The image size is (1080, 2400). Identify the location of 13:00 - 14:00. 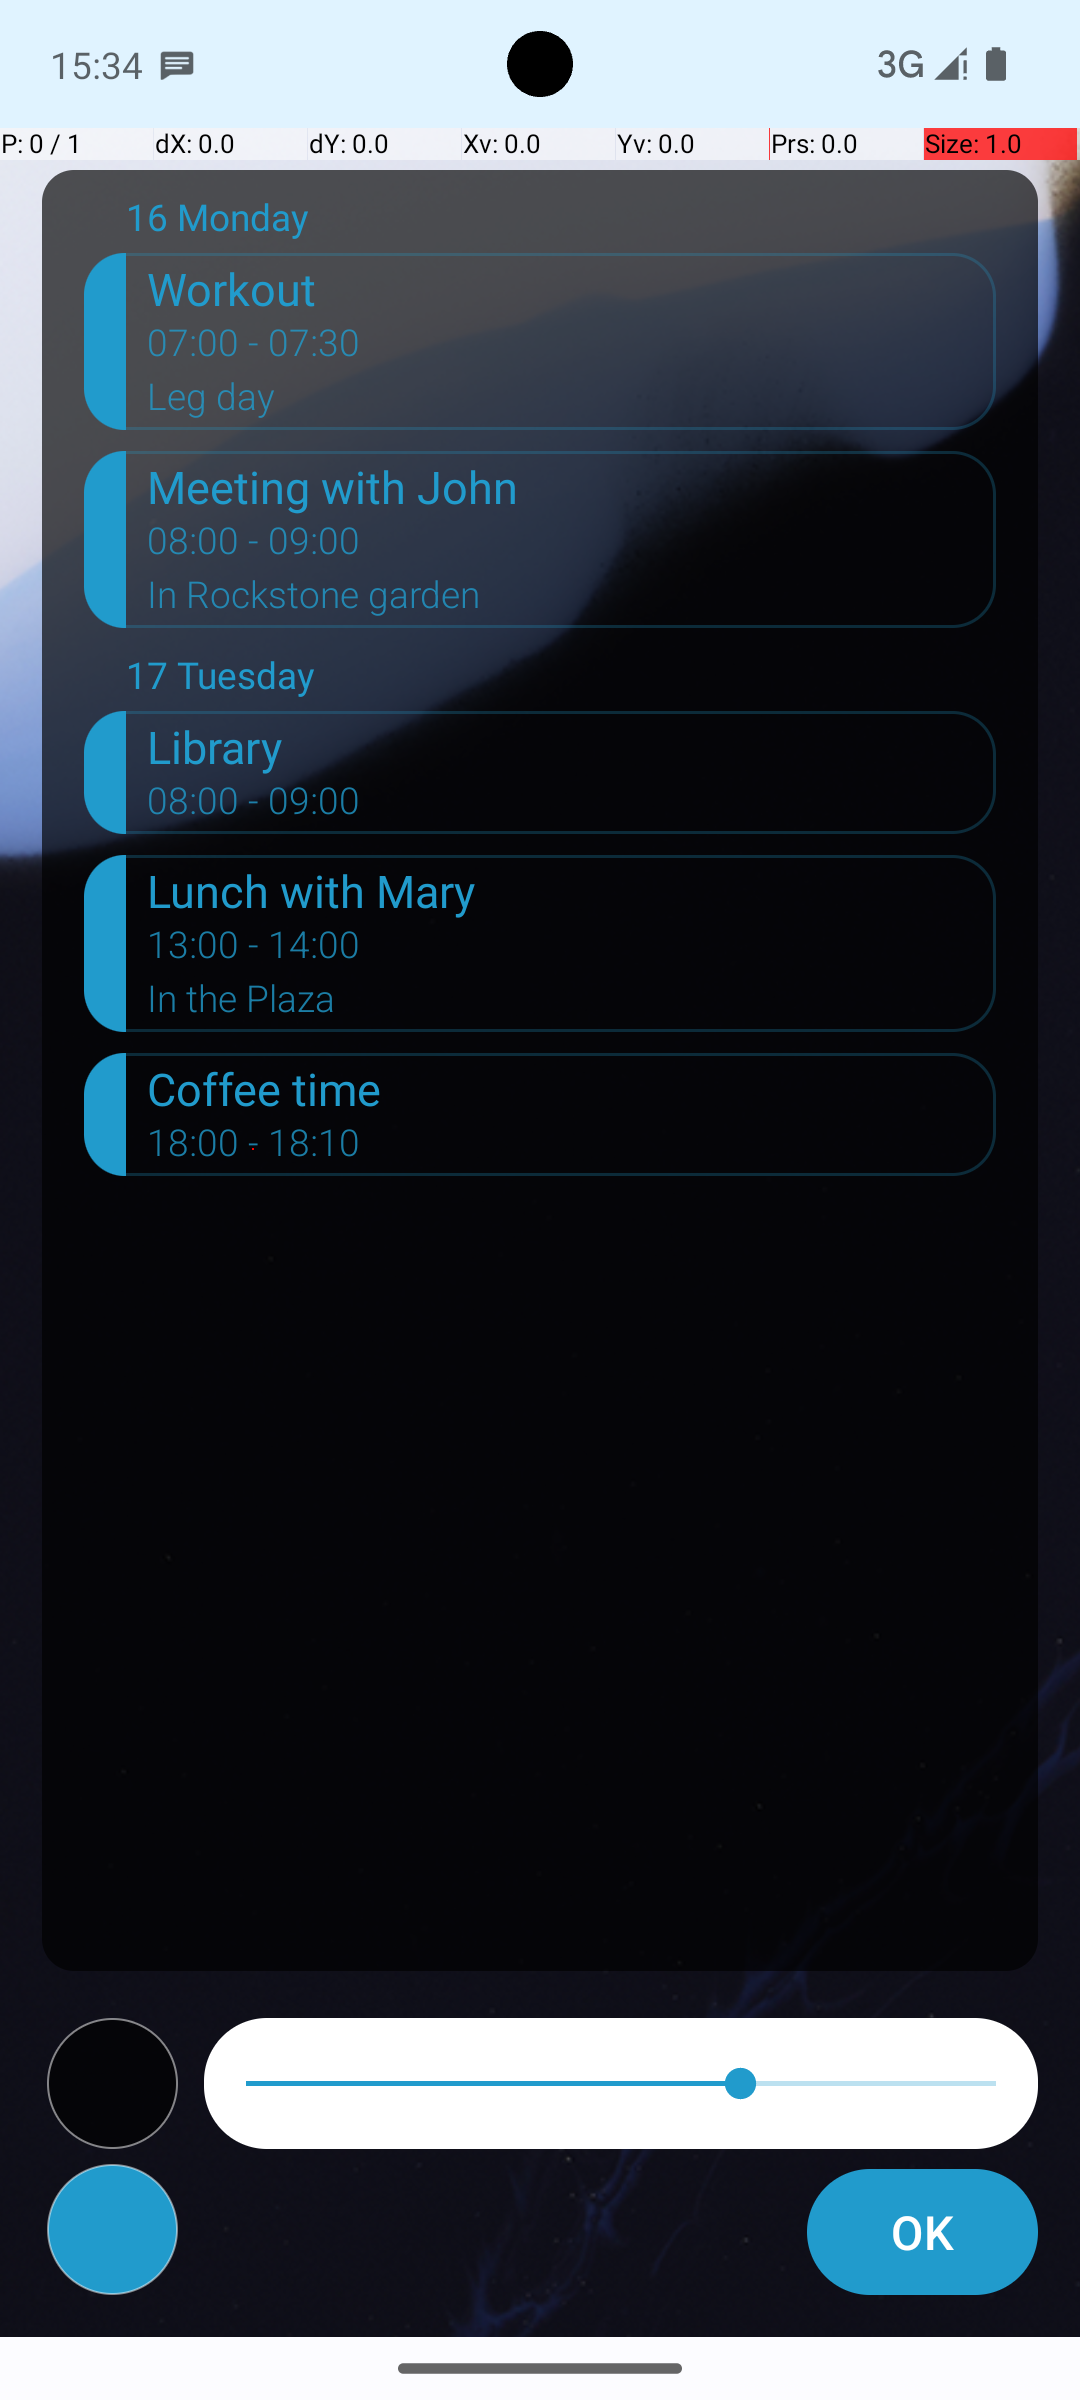
(254, 950).